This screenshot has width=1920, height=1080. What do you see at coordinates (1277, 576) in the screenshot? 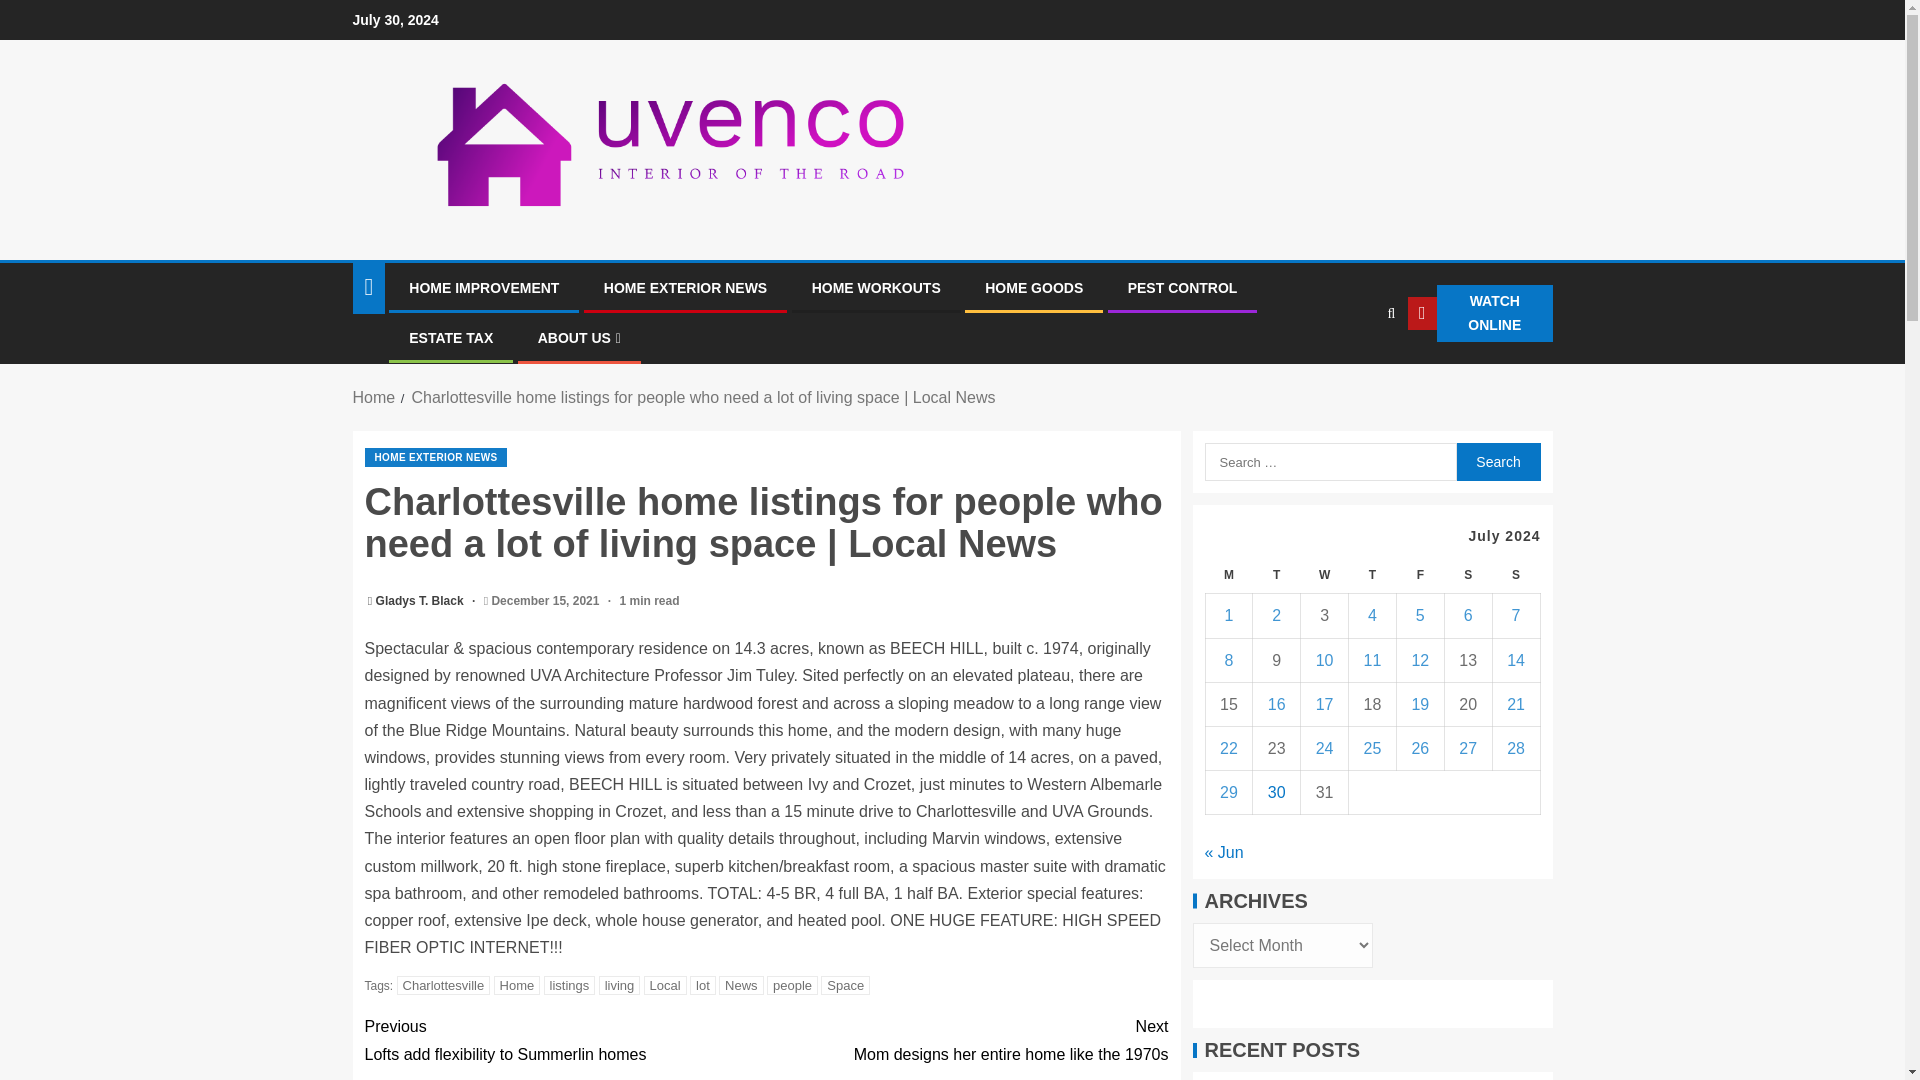
I see `Tuesday` at bounding box center [1277, 576].